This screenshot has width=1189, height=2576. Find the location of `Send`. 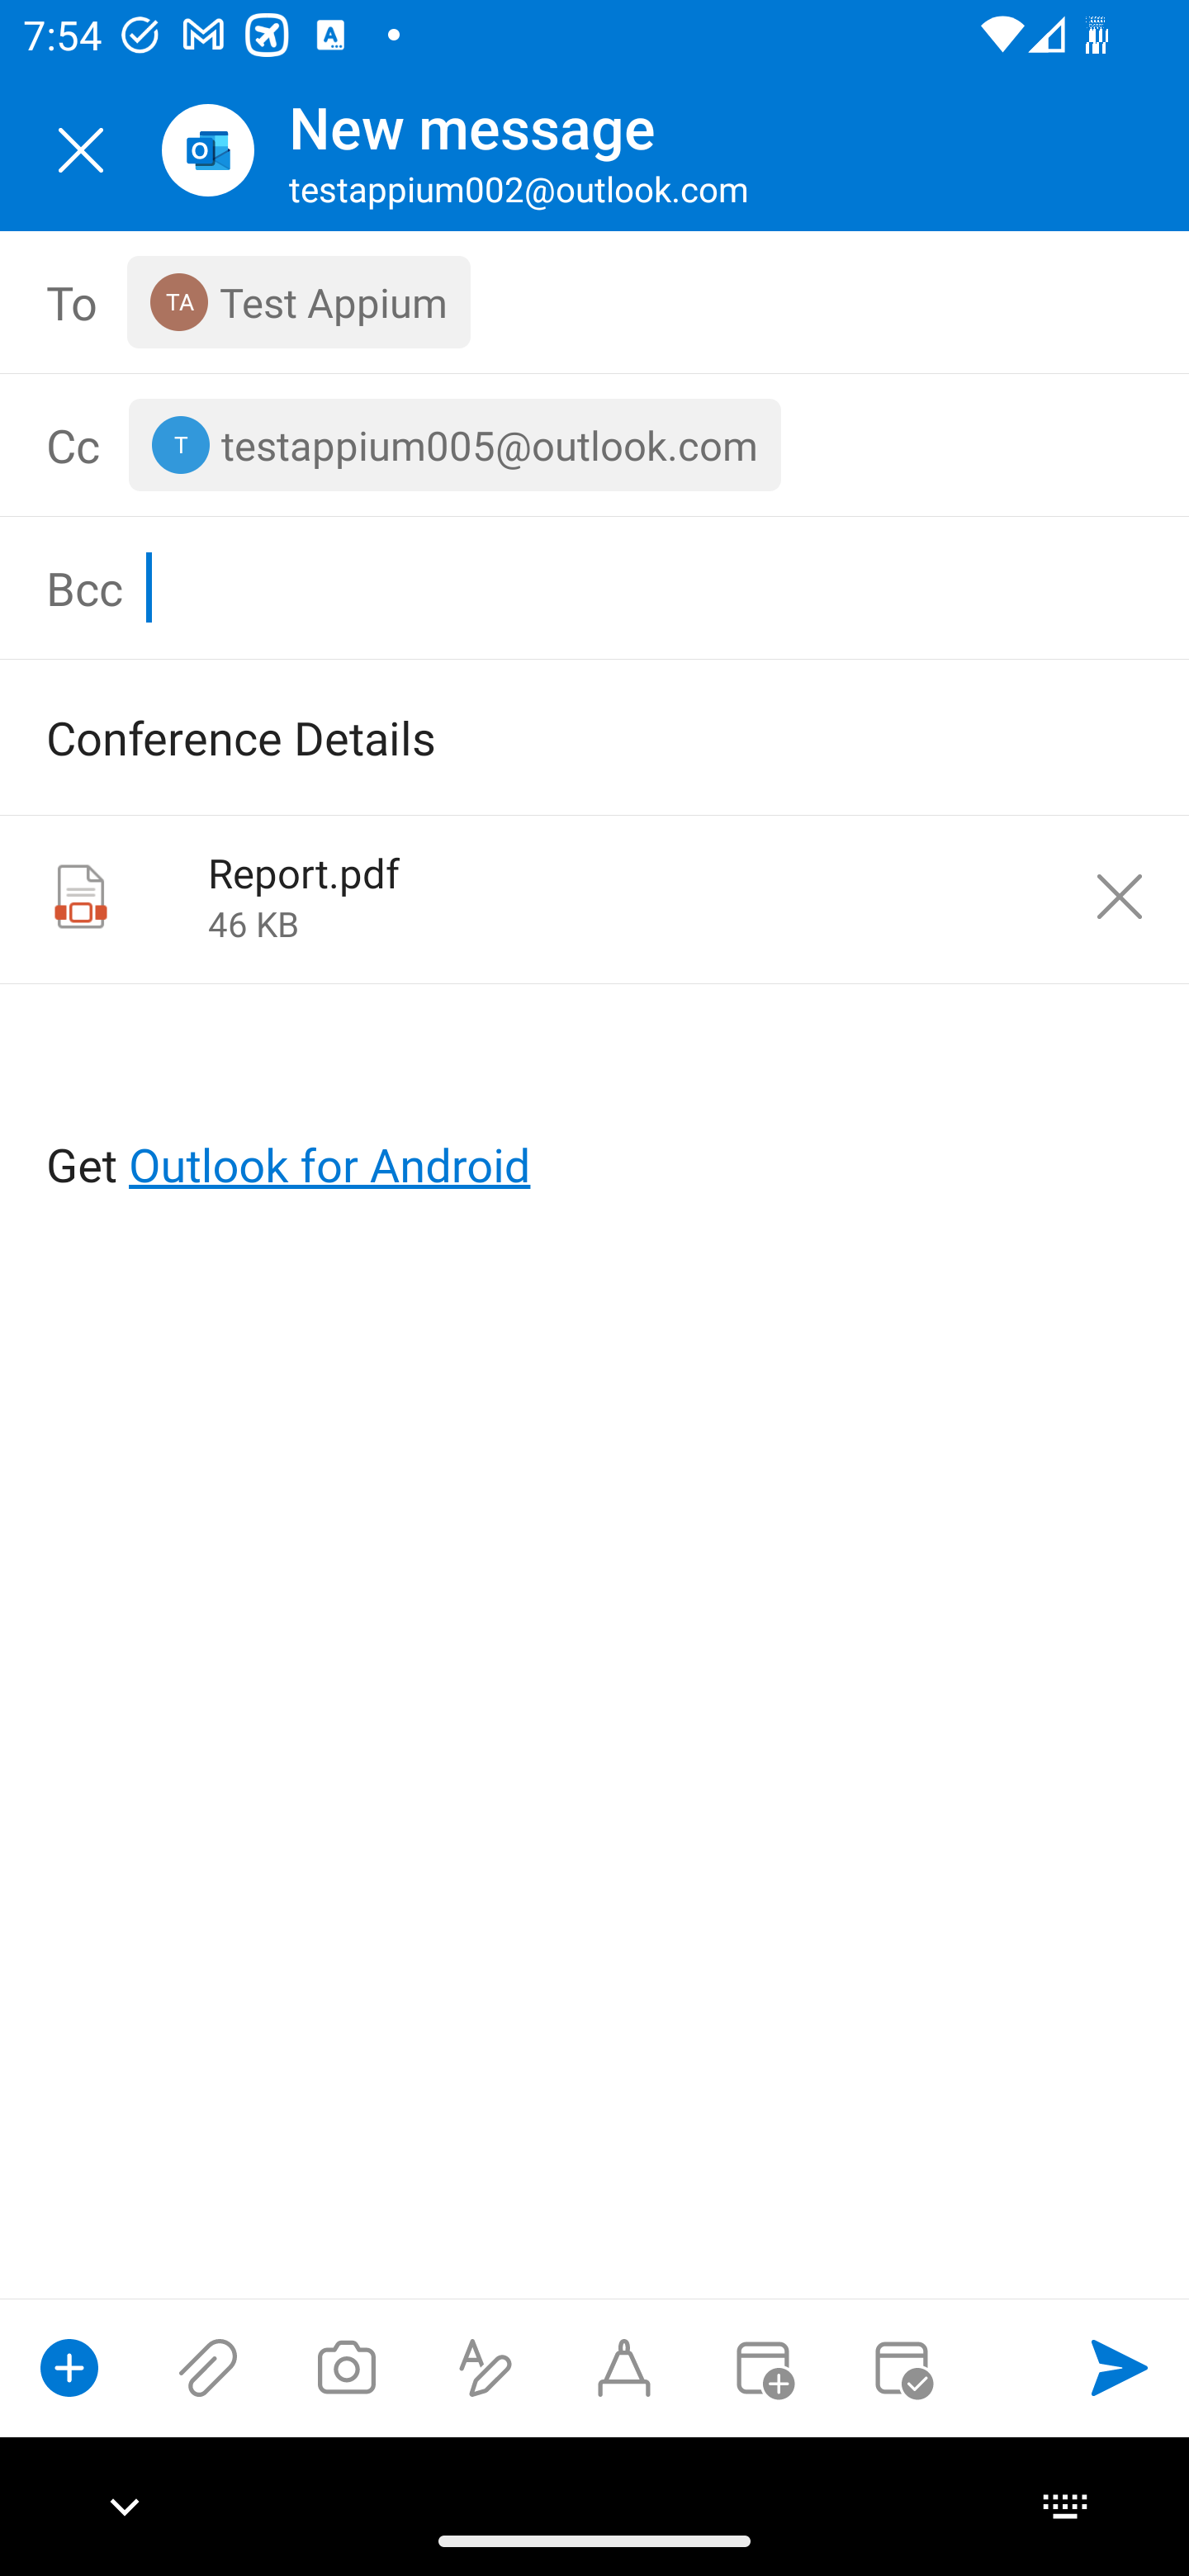

Send is located at coordinates (1120, 2367).